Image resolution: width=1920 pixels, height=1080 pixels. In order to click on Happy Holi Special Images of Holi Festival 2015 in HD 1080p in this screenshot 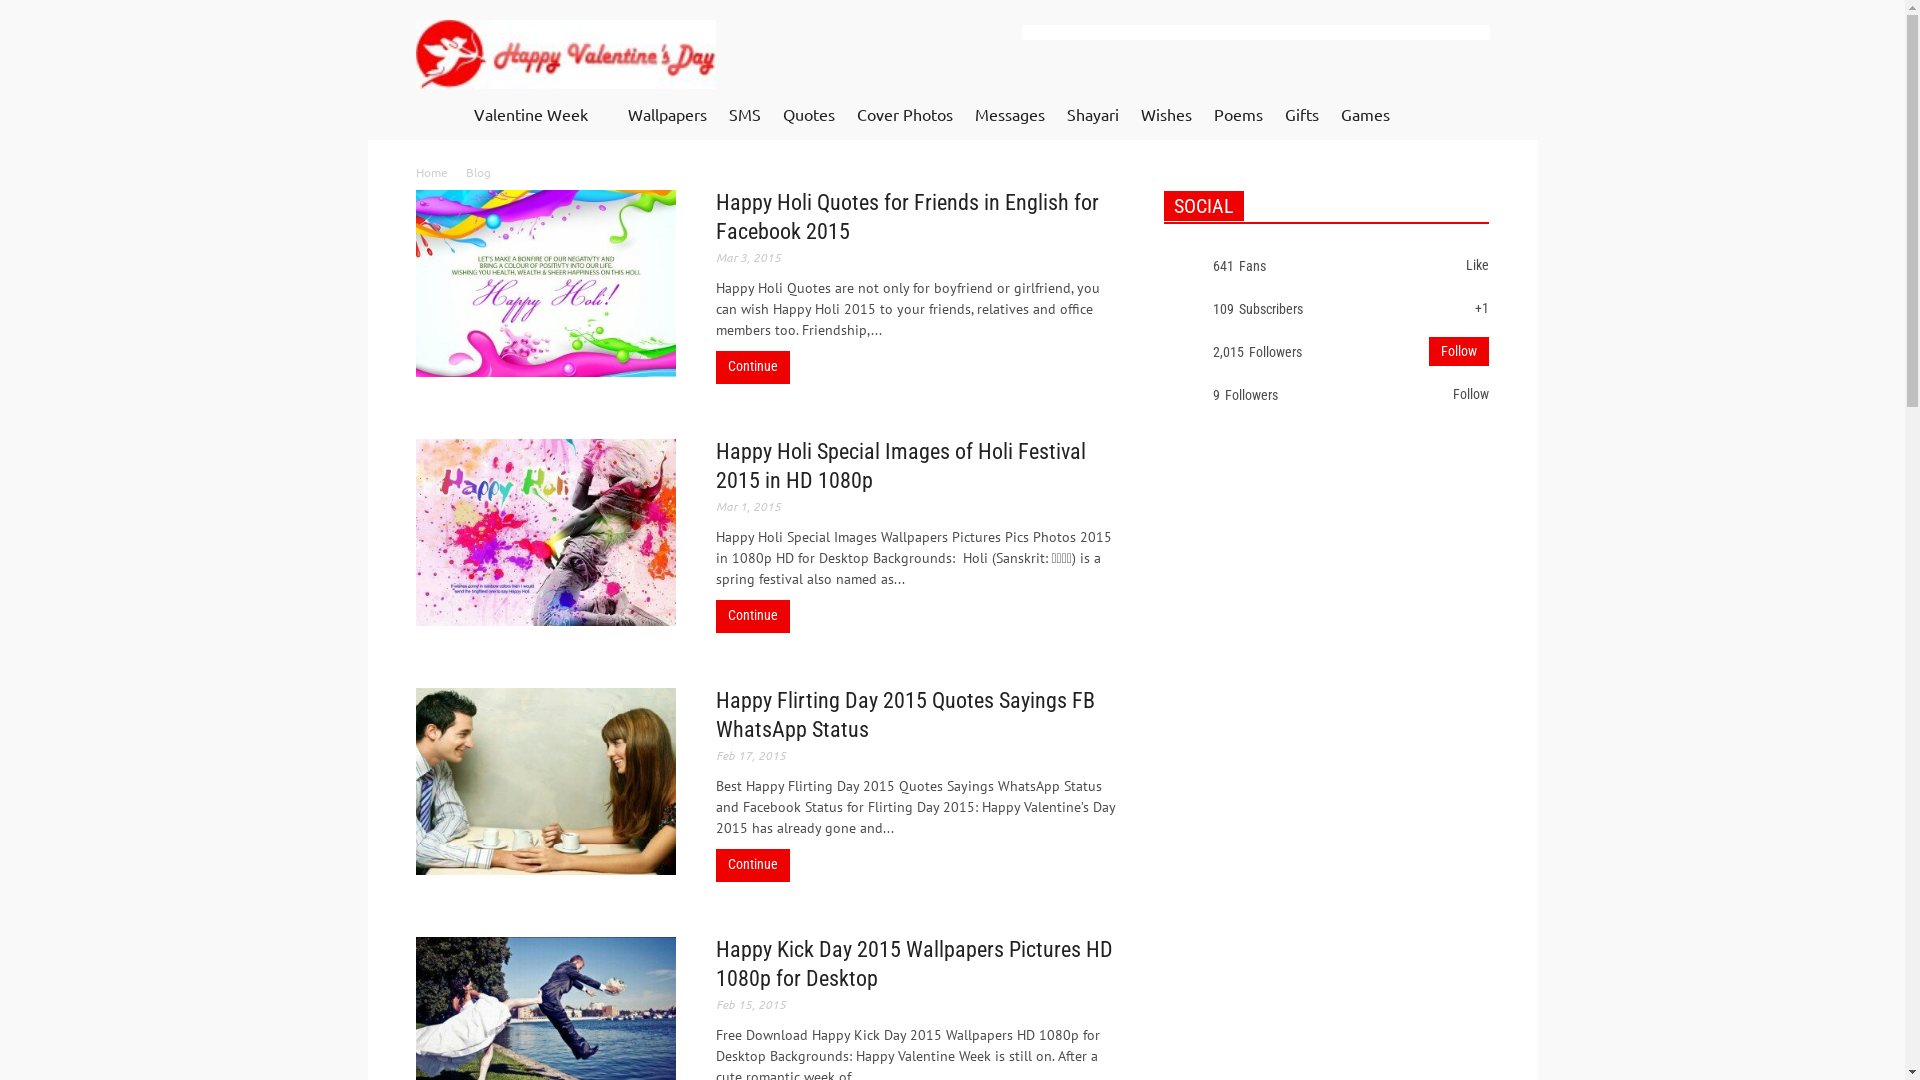, I will do `click(901, 466)`.